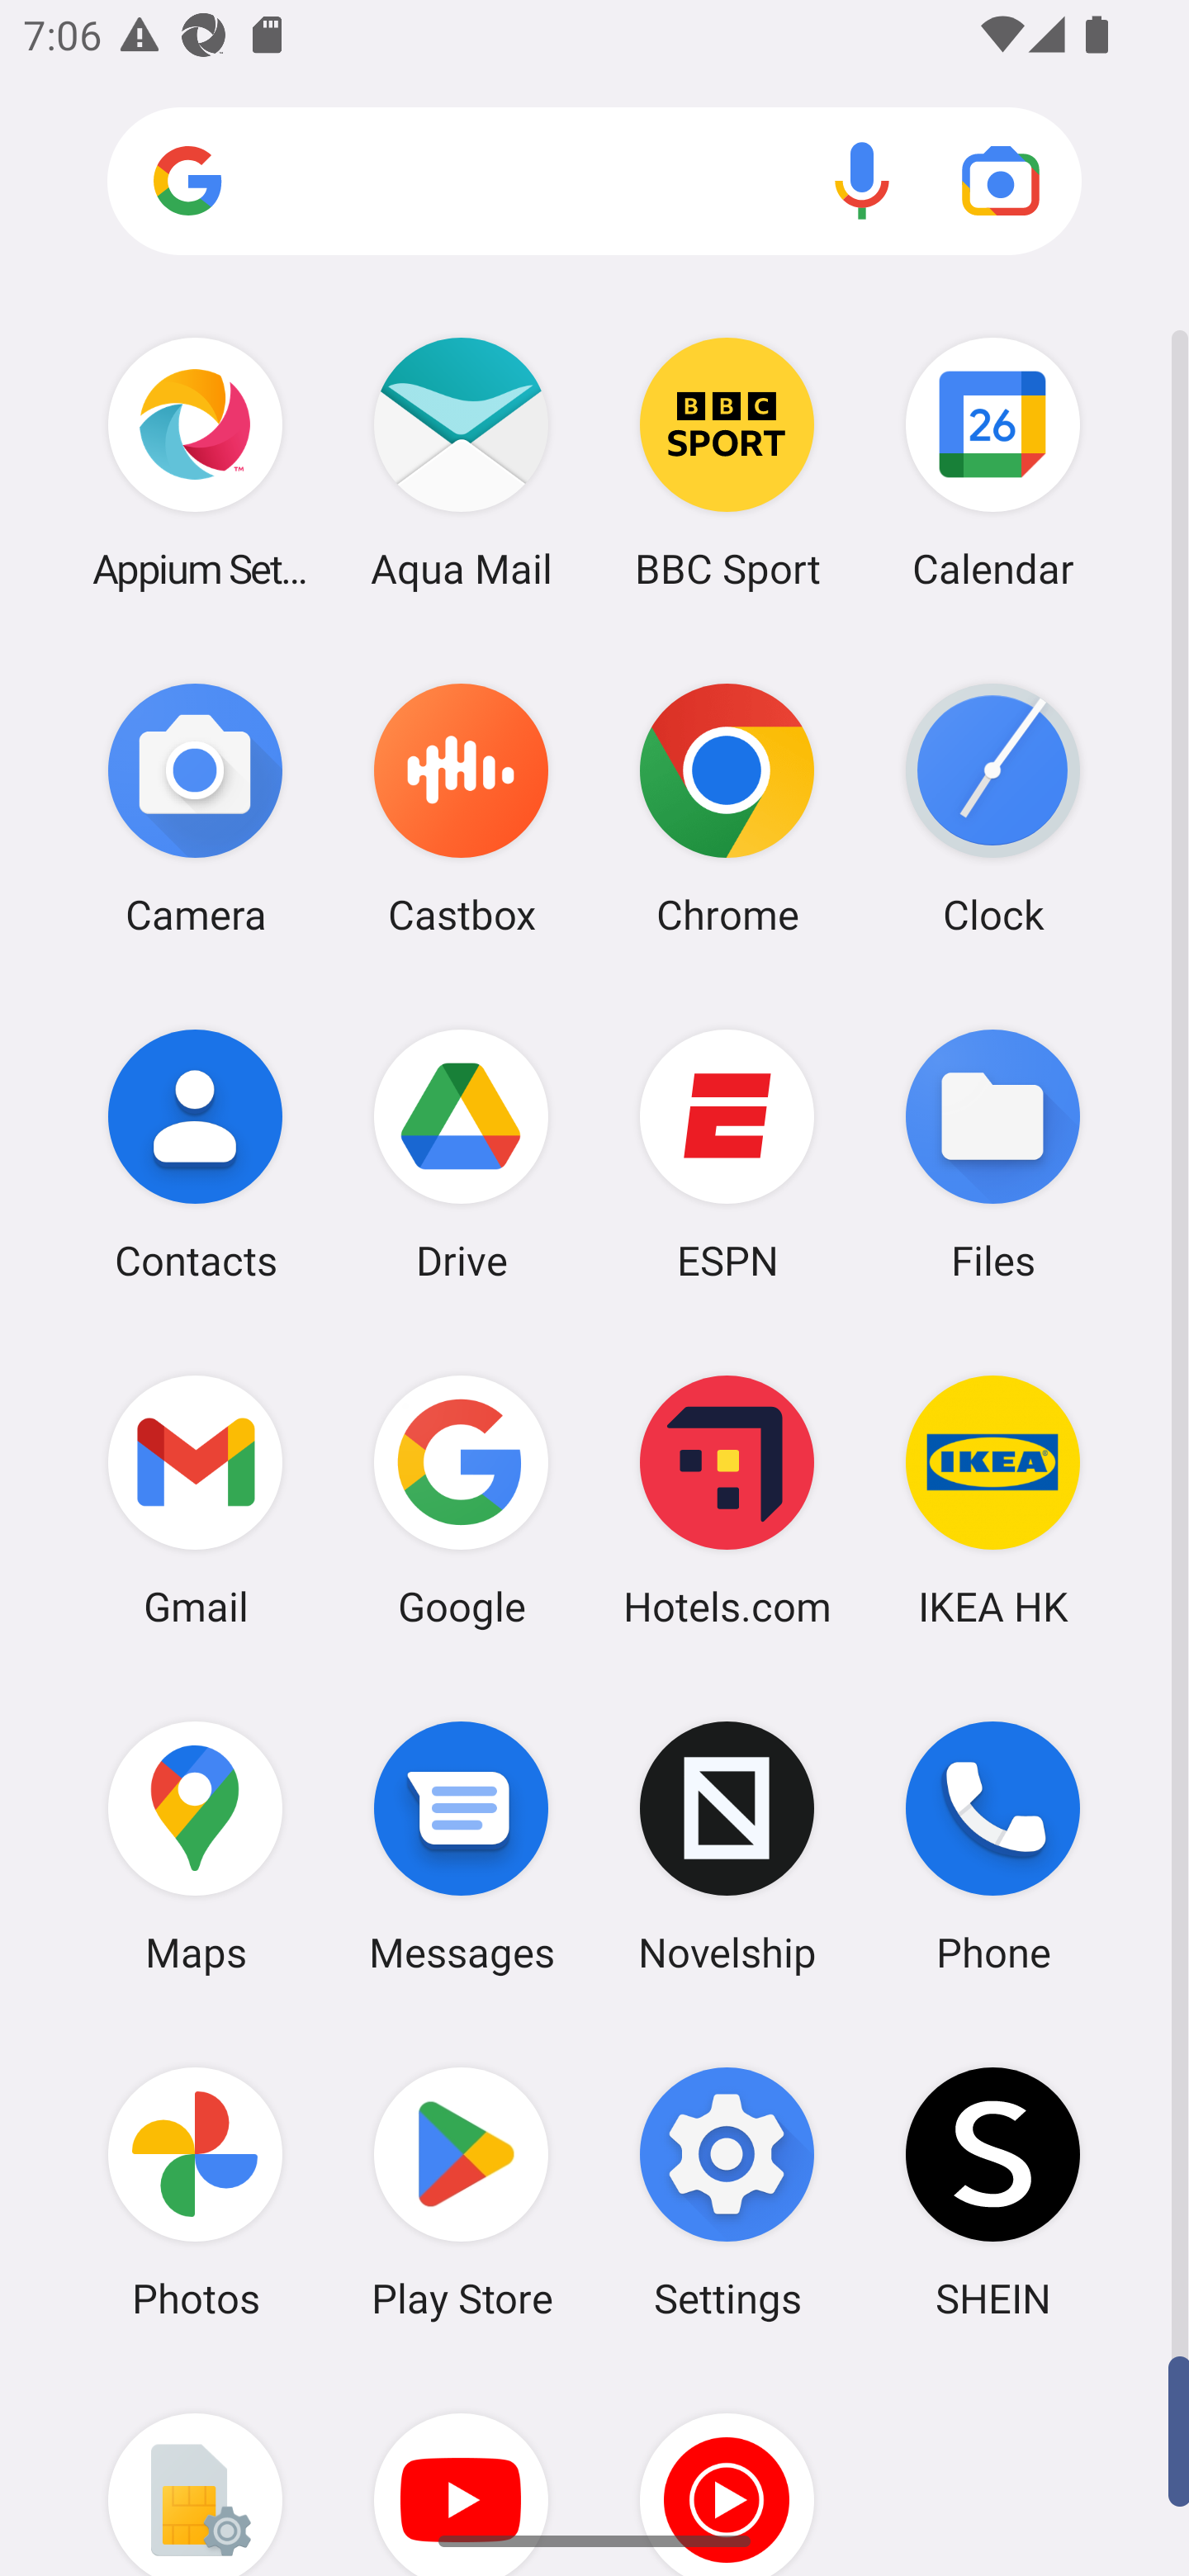 The image size is (1189, 2576). Describe the element at coordinates (195, 2192) in the screenshot. I see `Photos` at that location.